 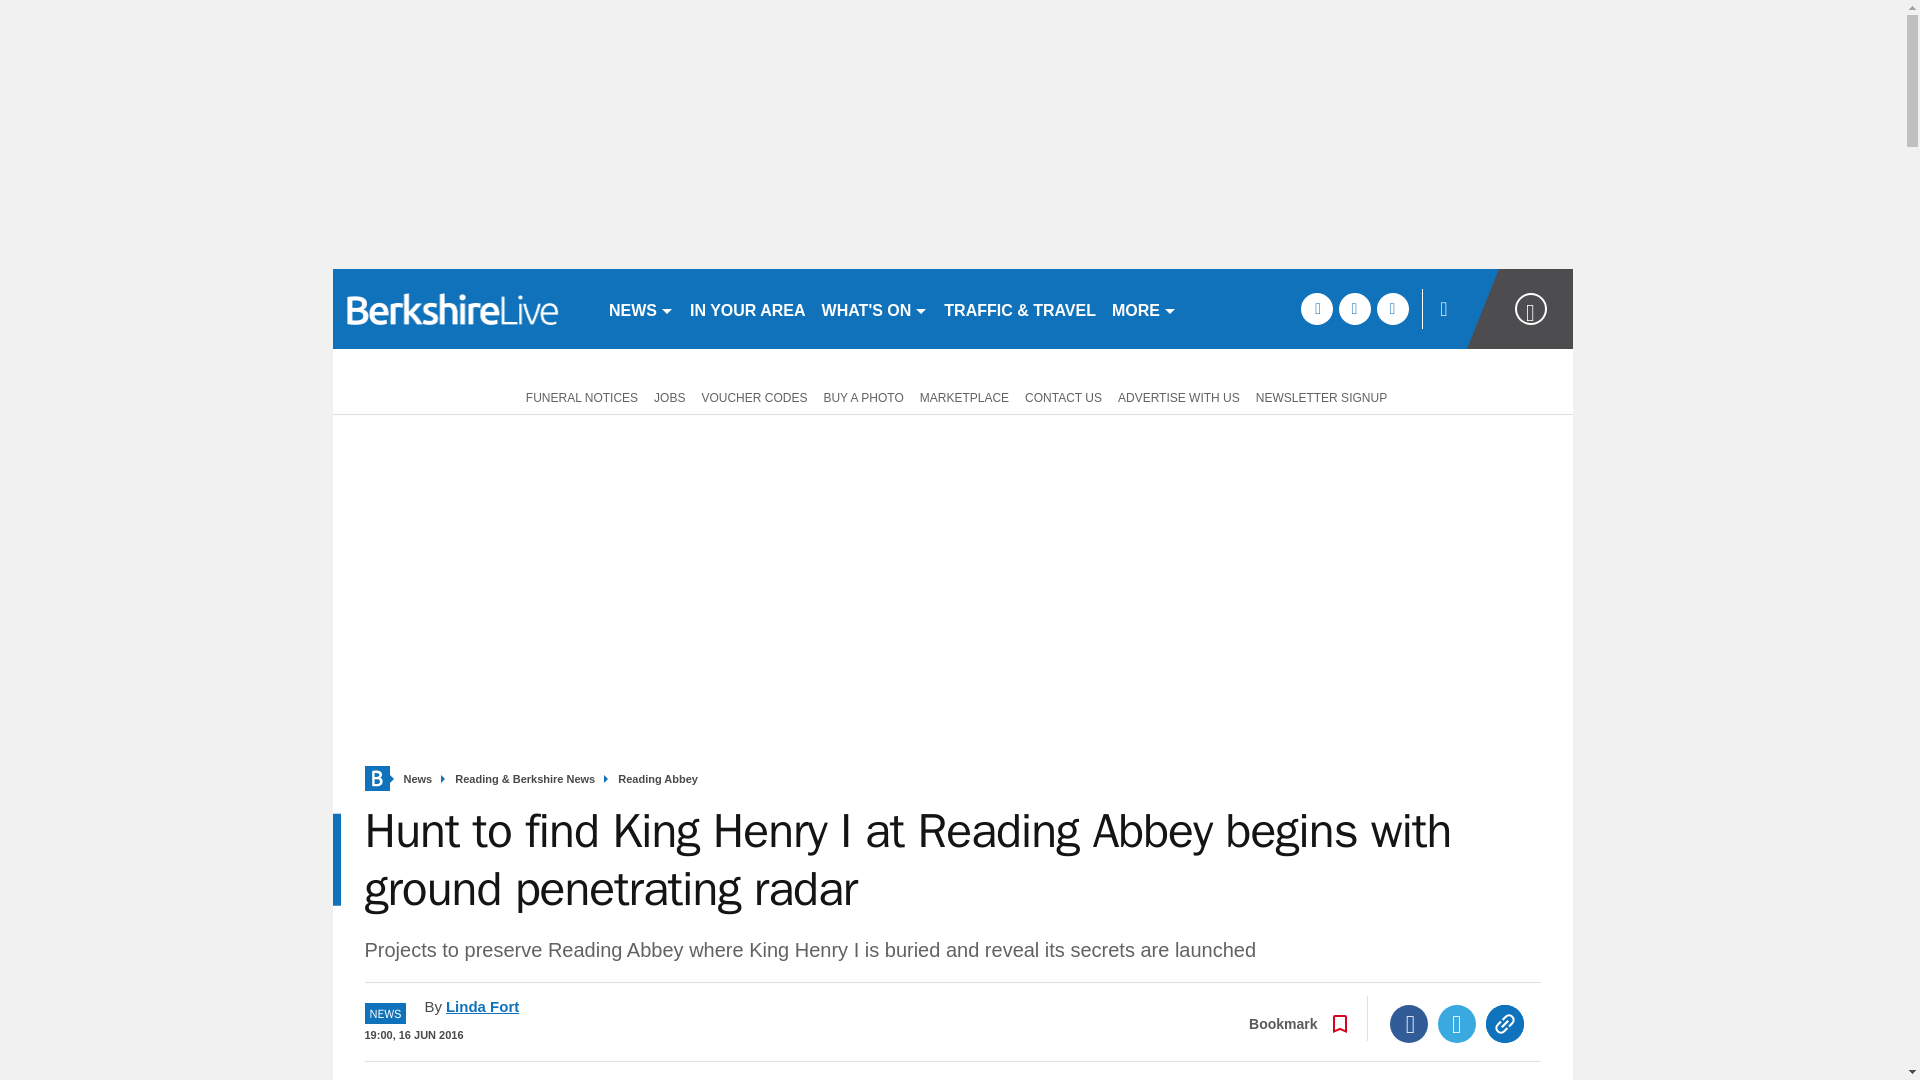 I want to click on NEWS, so click(x=640, y=308).